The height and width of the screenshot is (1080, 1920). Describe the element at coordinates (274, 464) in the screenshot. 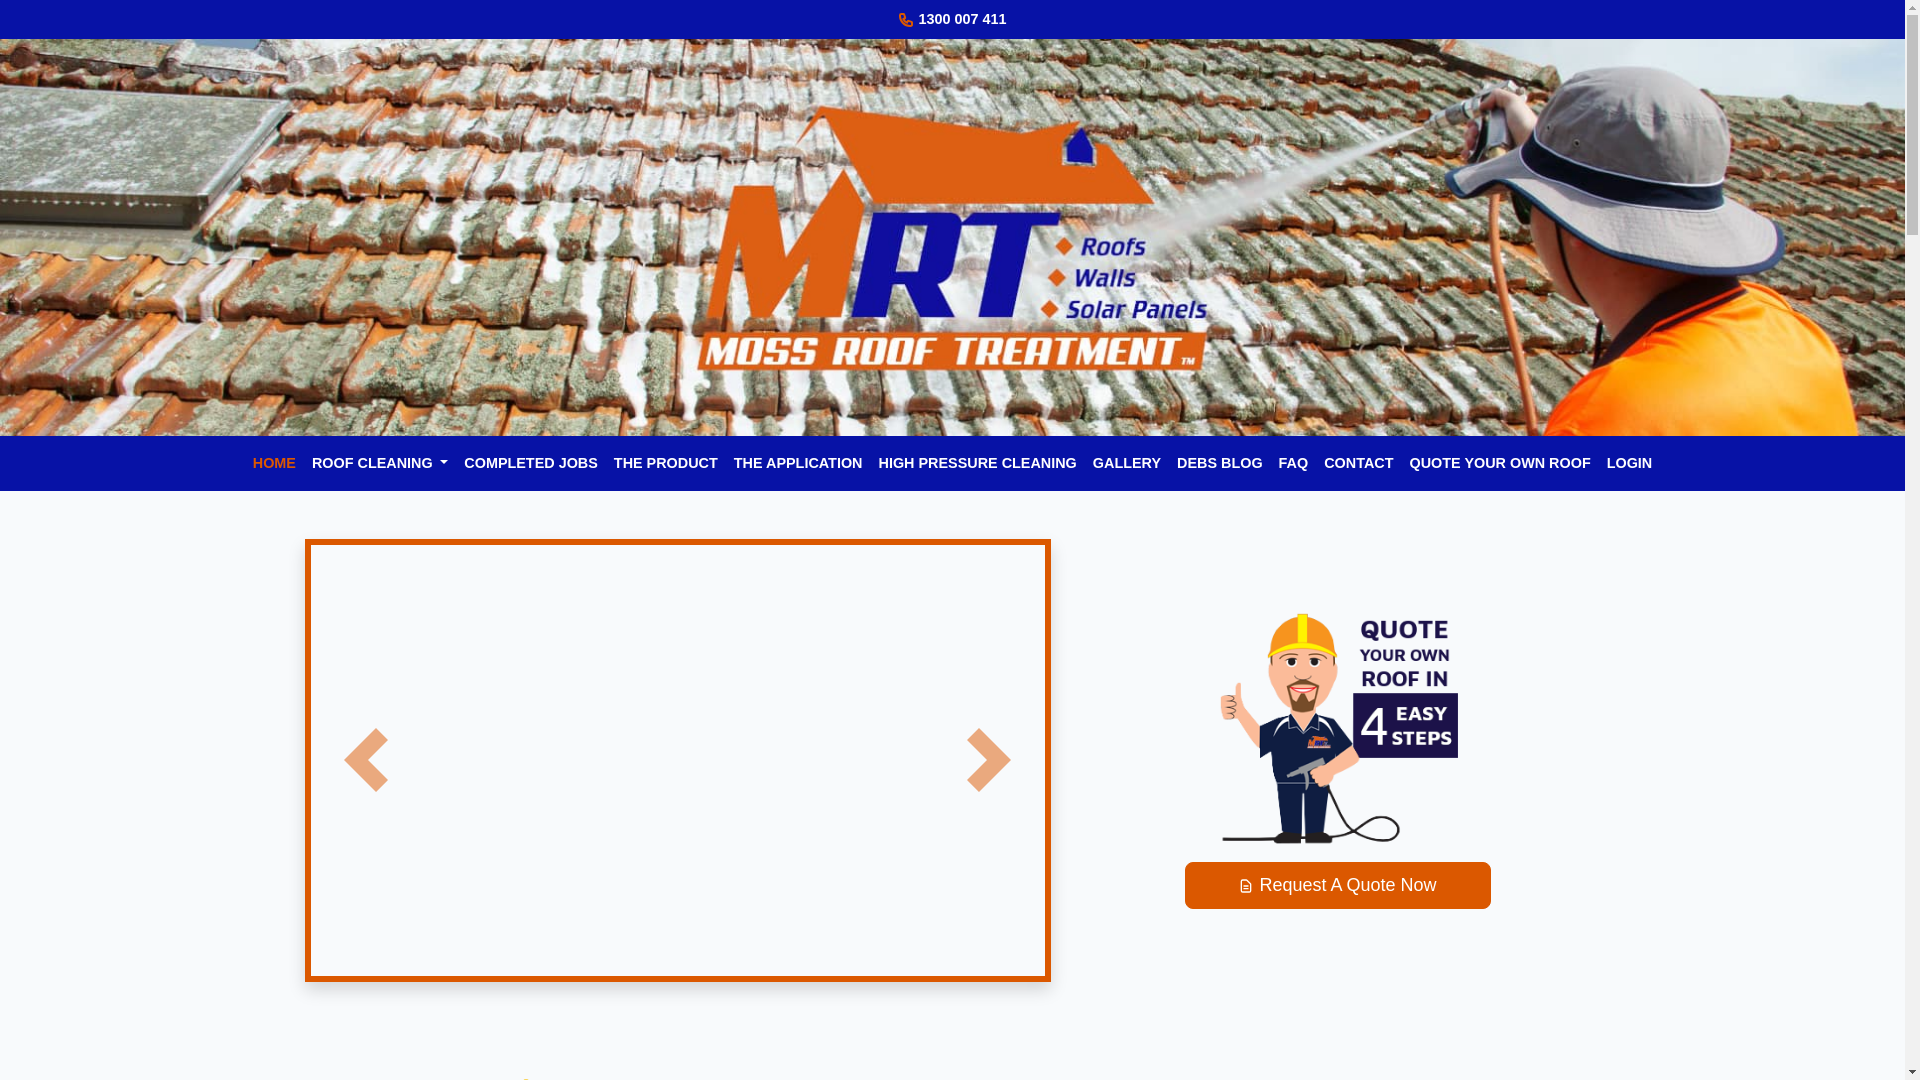

I see `HOME` at that location.